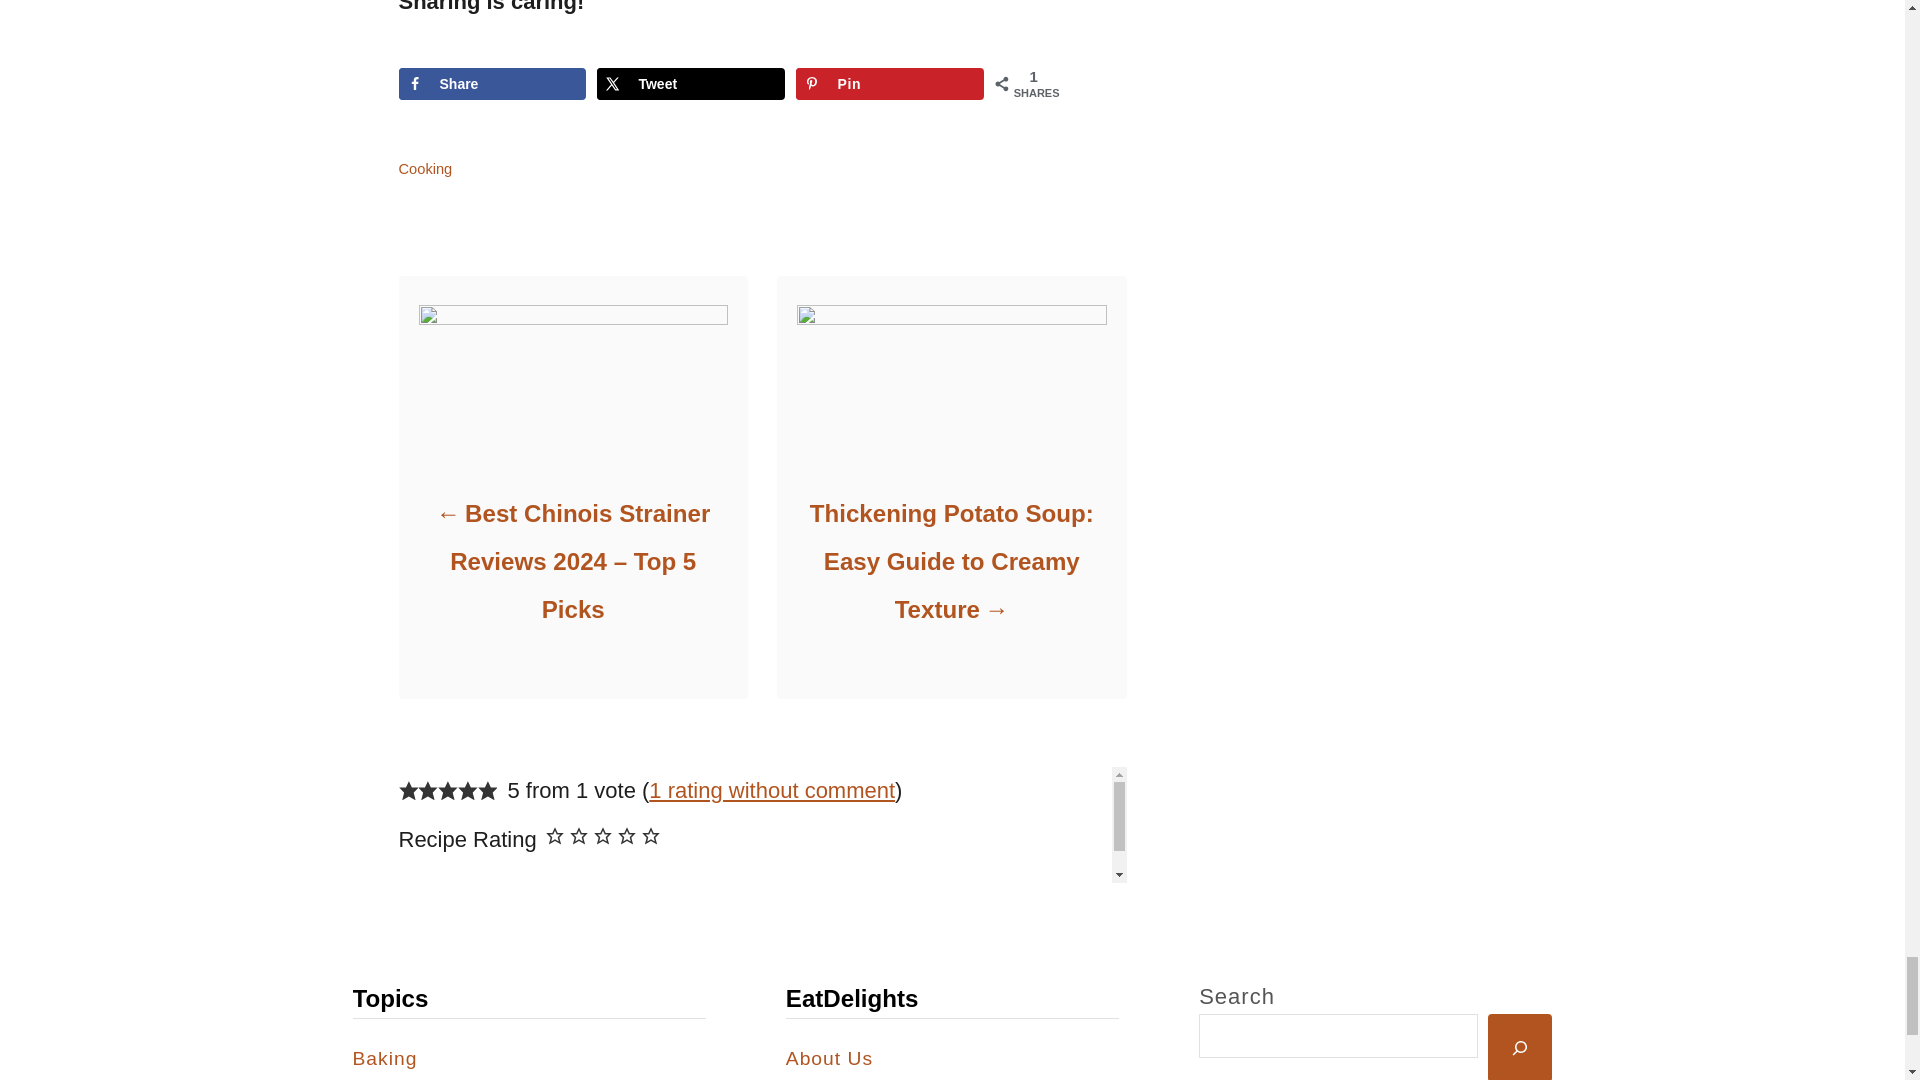  I want to click on Save to Pinterest, so click(890, 84).